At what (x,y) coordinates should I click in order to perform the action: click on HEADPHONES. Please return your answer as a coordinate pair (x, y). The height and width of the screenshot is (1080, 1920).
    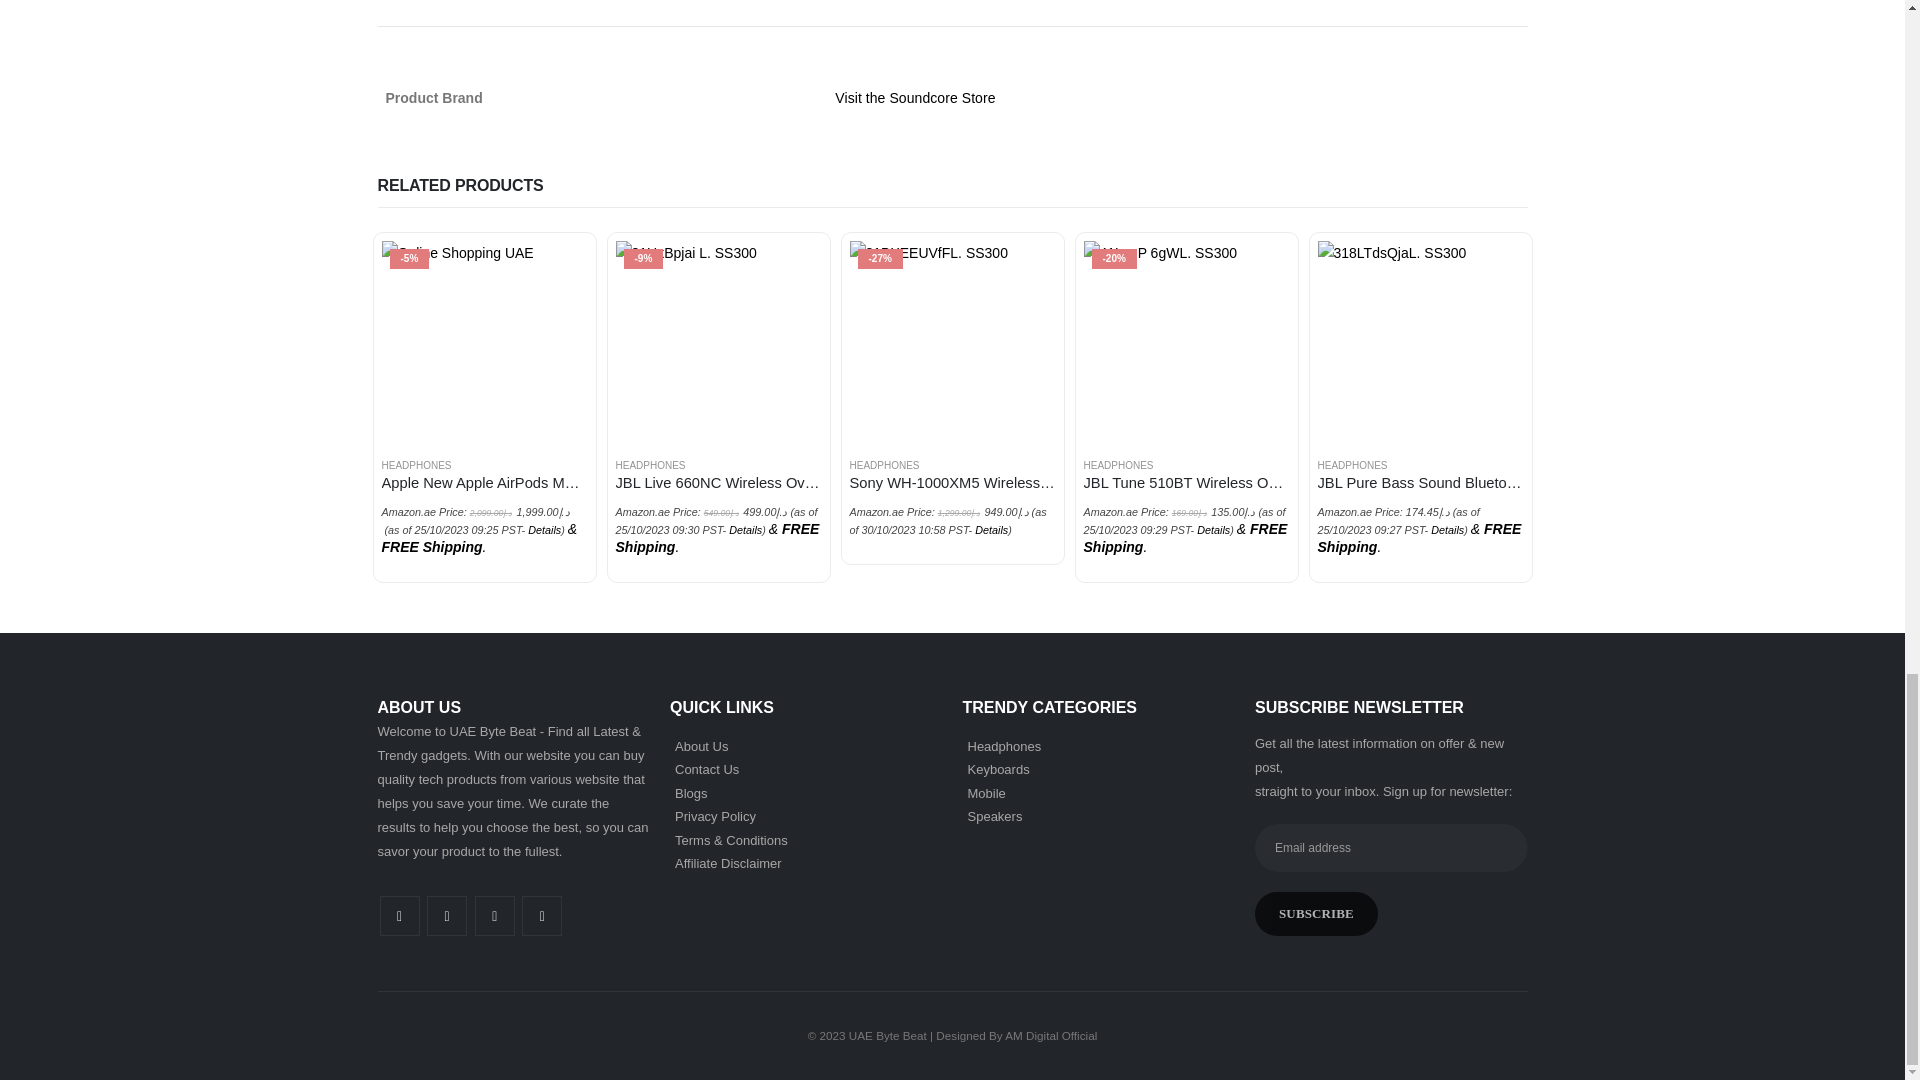
    Looking at the image, I should click on (416, 465).